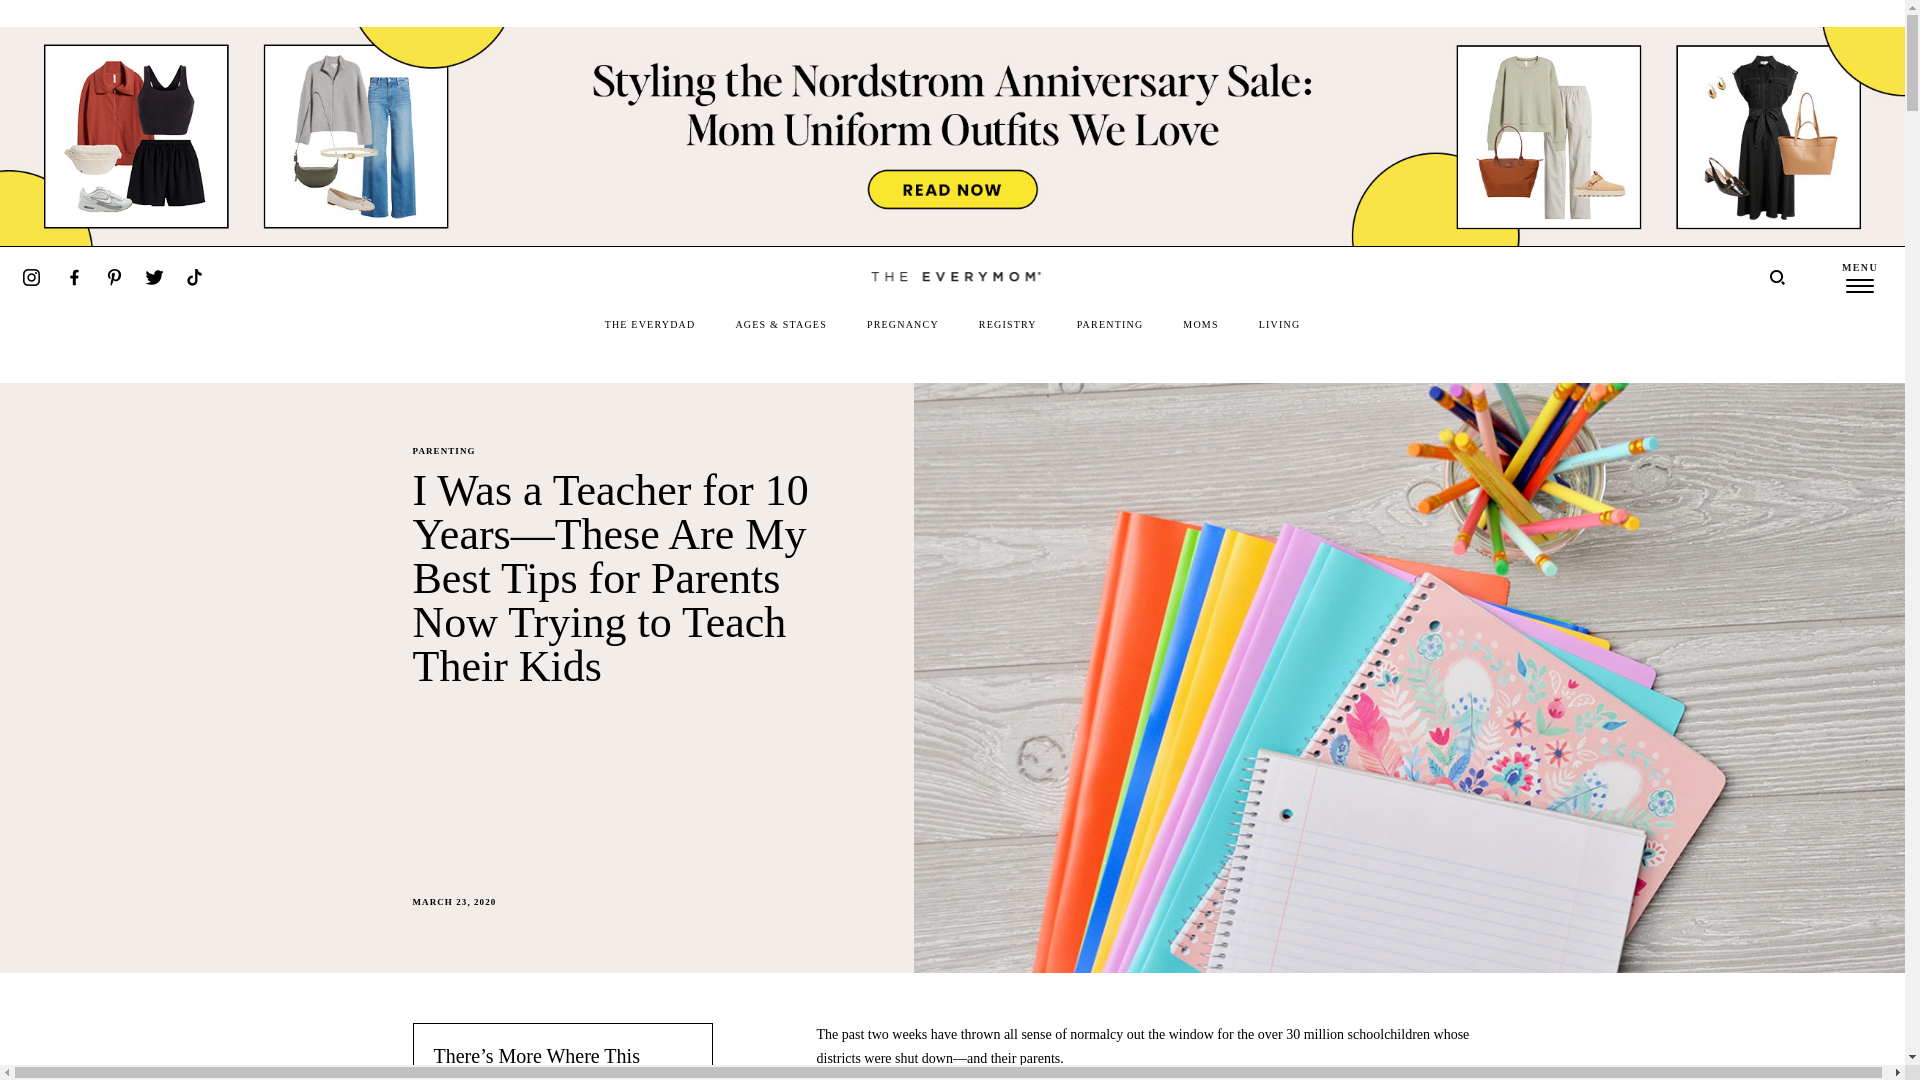 This screenshot has width=1920, height=1080. Describe the element at coordinates (902, 324) in the screenshot. I see `PREGNANCY` at that location.